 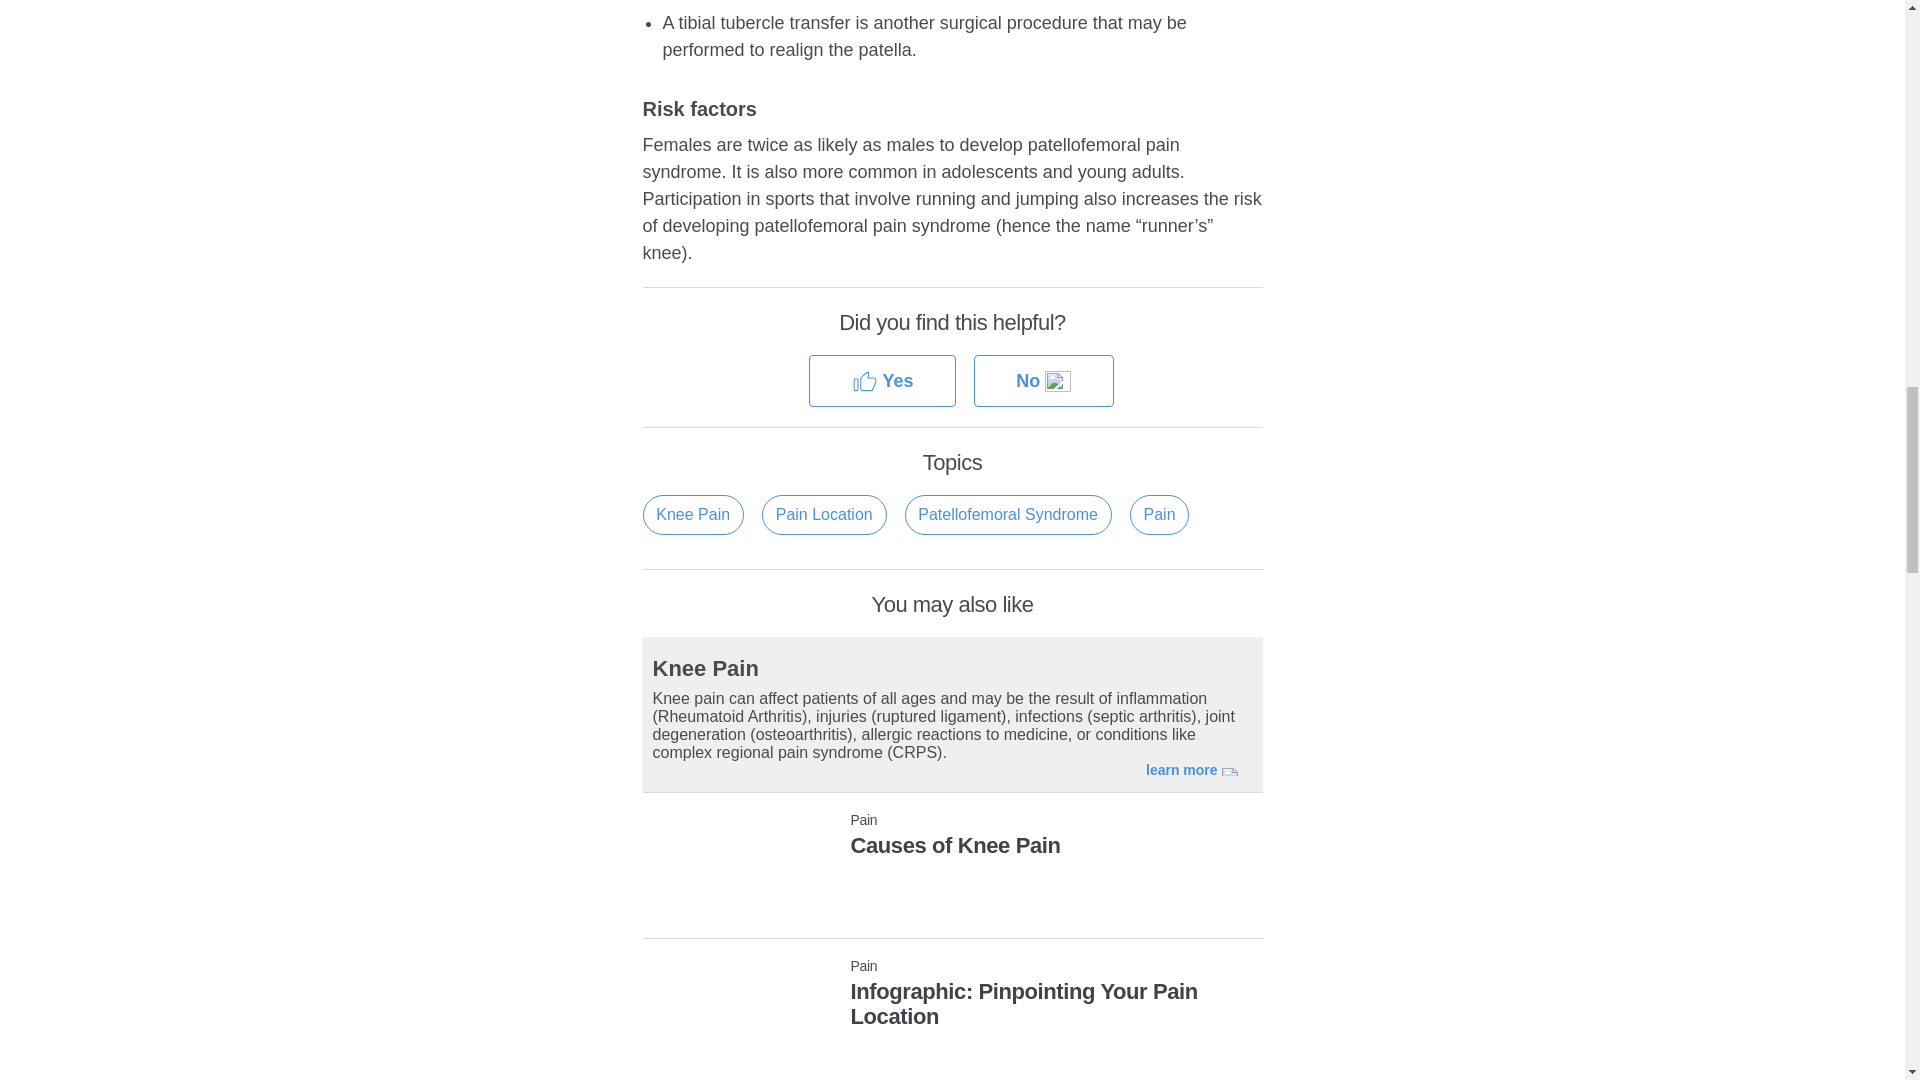 I want to click on Pain, so click(x=1160, y=514).